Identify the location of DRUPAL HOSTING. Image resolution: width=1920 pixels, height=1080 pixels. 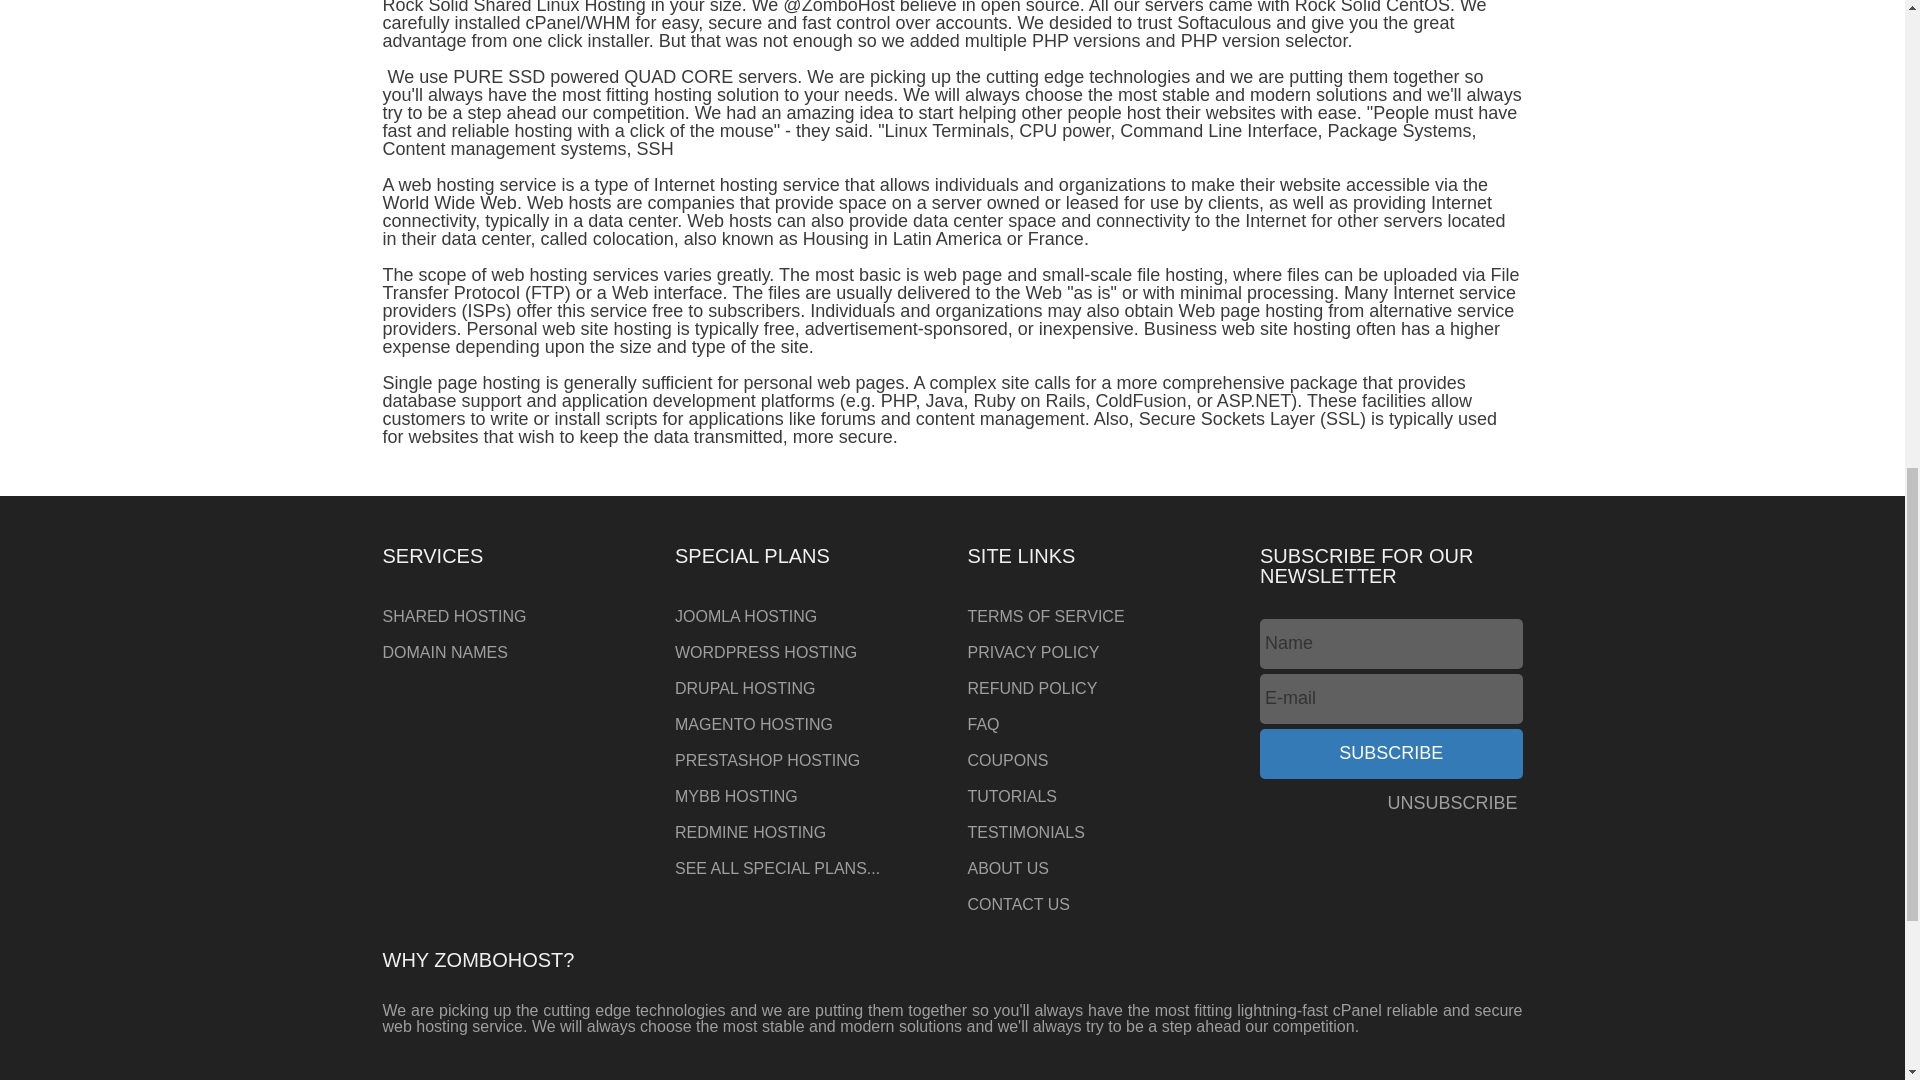
(806, 688).